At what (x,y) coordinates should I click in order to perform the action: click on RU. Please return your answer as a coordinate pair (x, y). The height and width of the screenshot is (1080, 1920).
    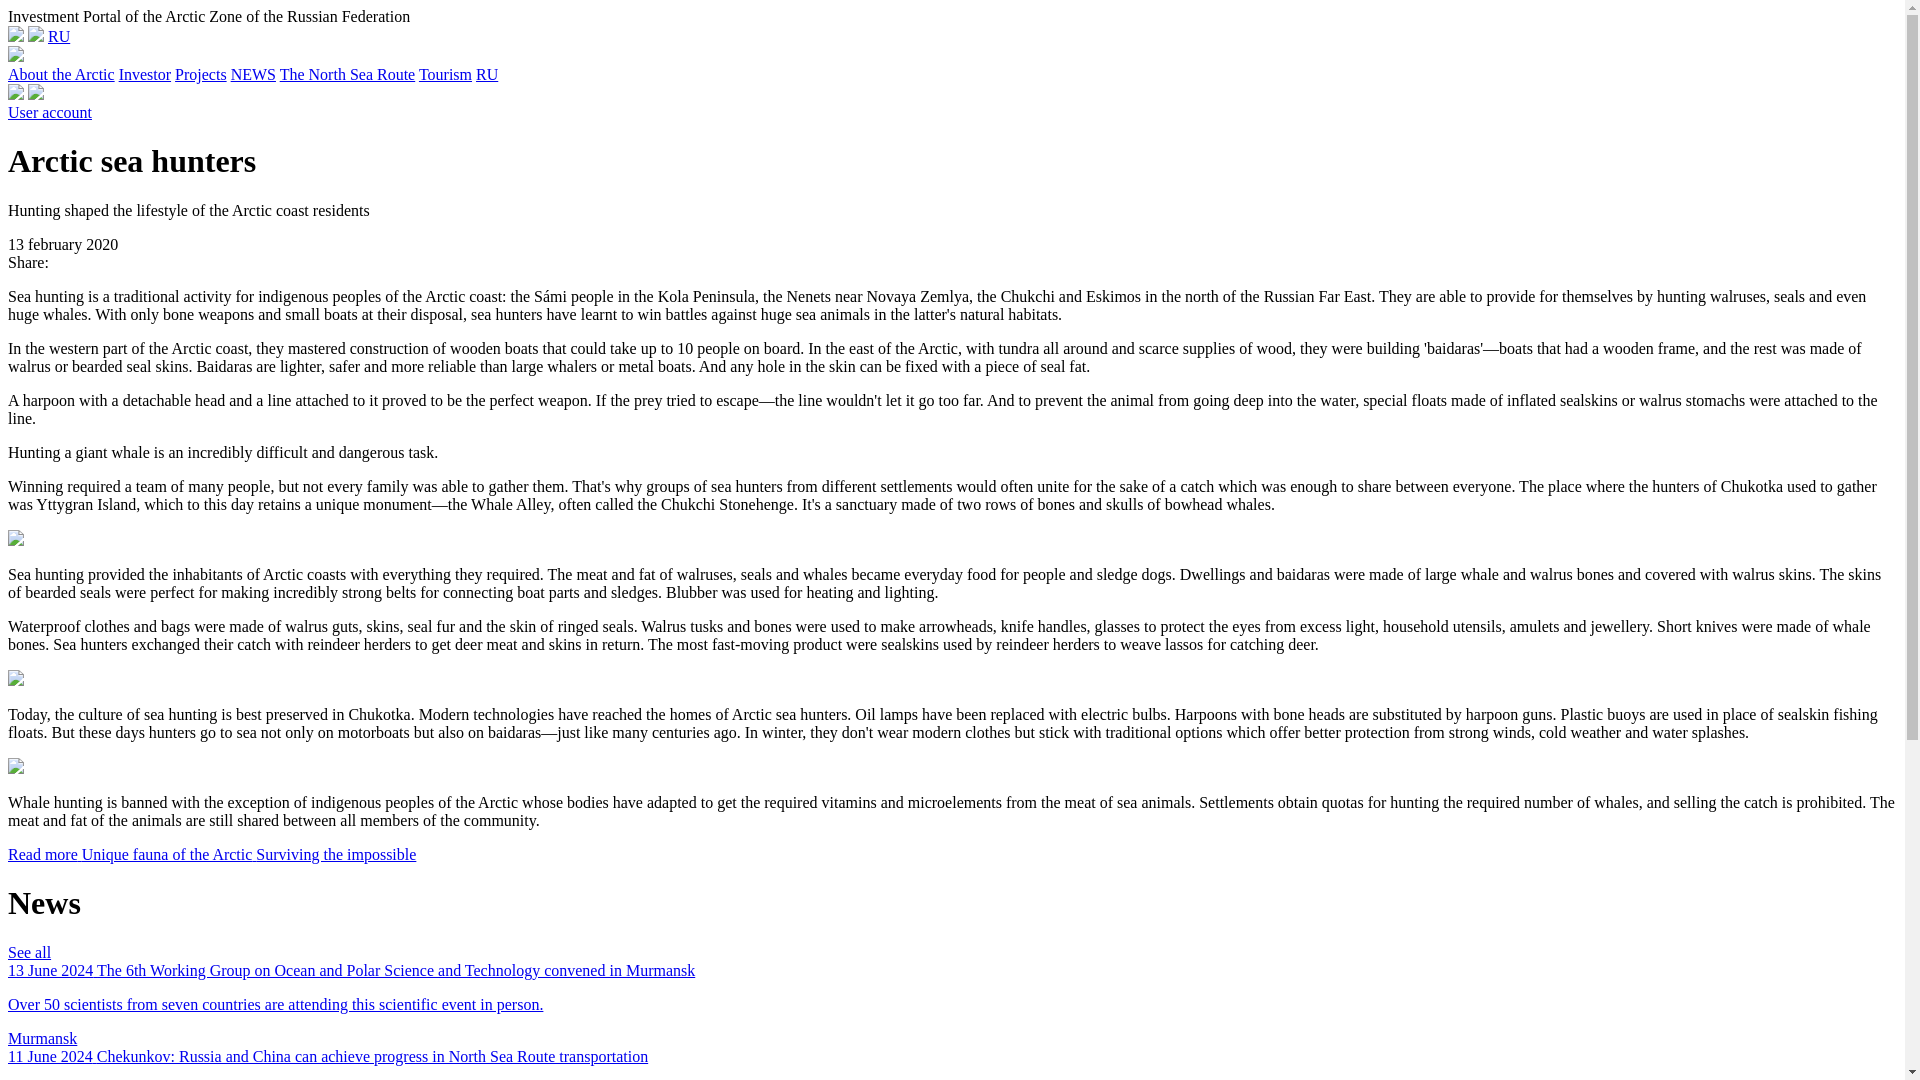
    Looking at the image, I should click on (486, 74).